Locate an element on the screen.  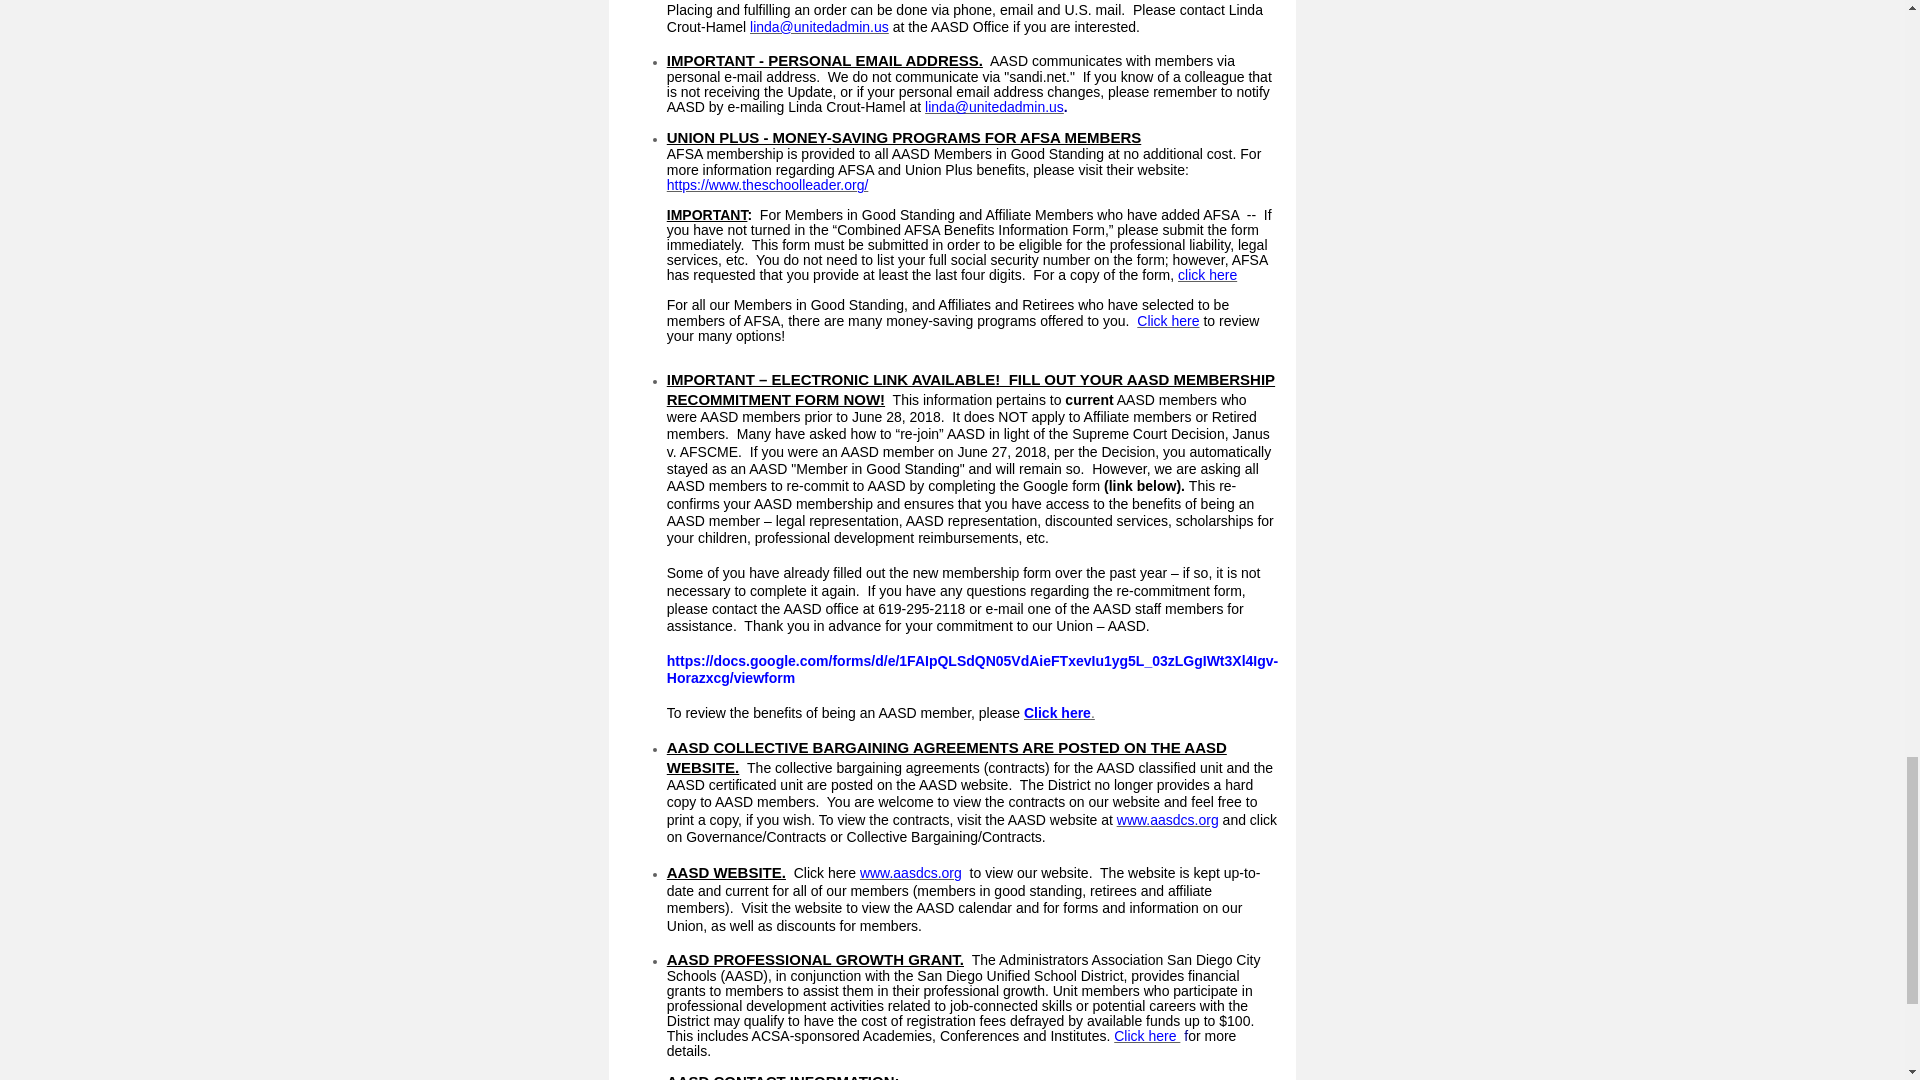
www.aasdcs.org is located at coordinates (910, 873).